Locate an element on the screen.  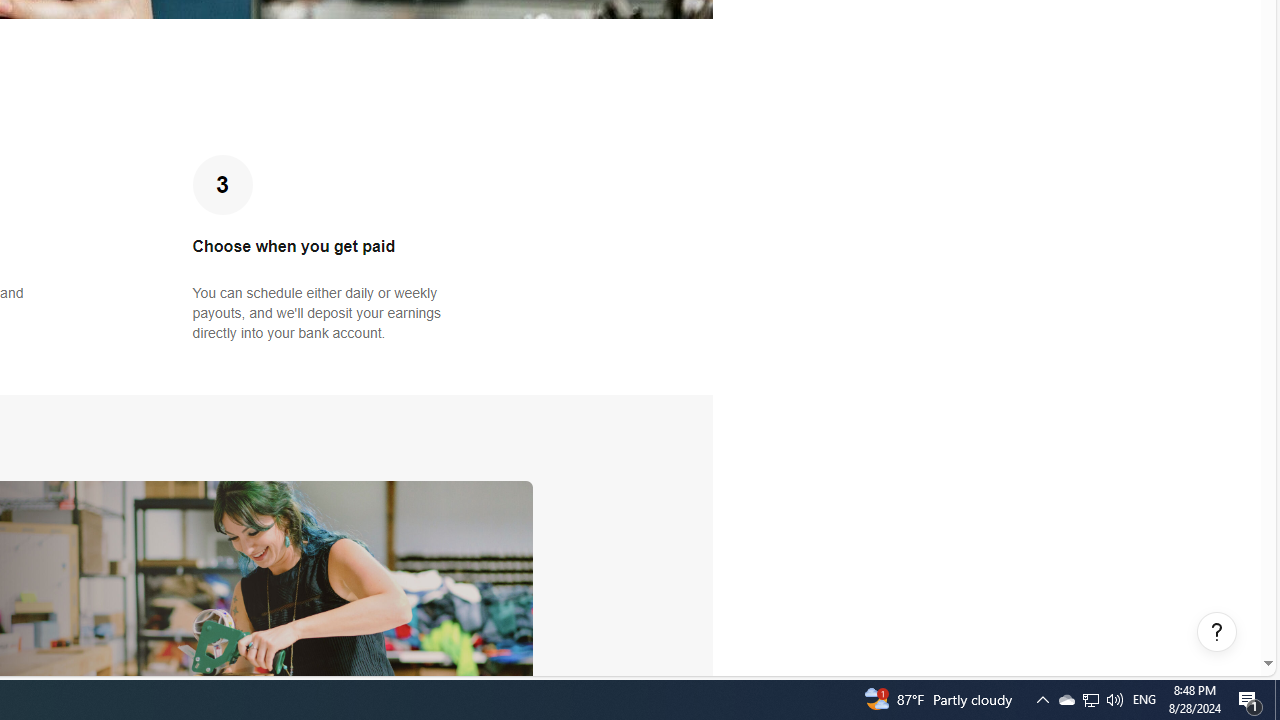
Help, opens dialogs is located at coordinates (1217, 632).